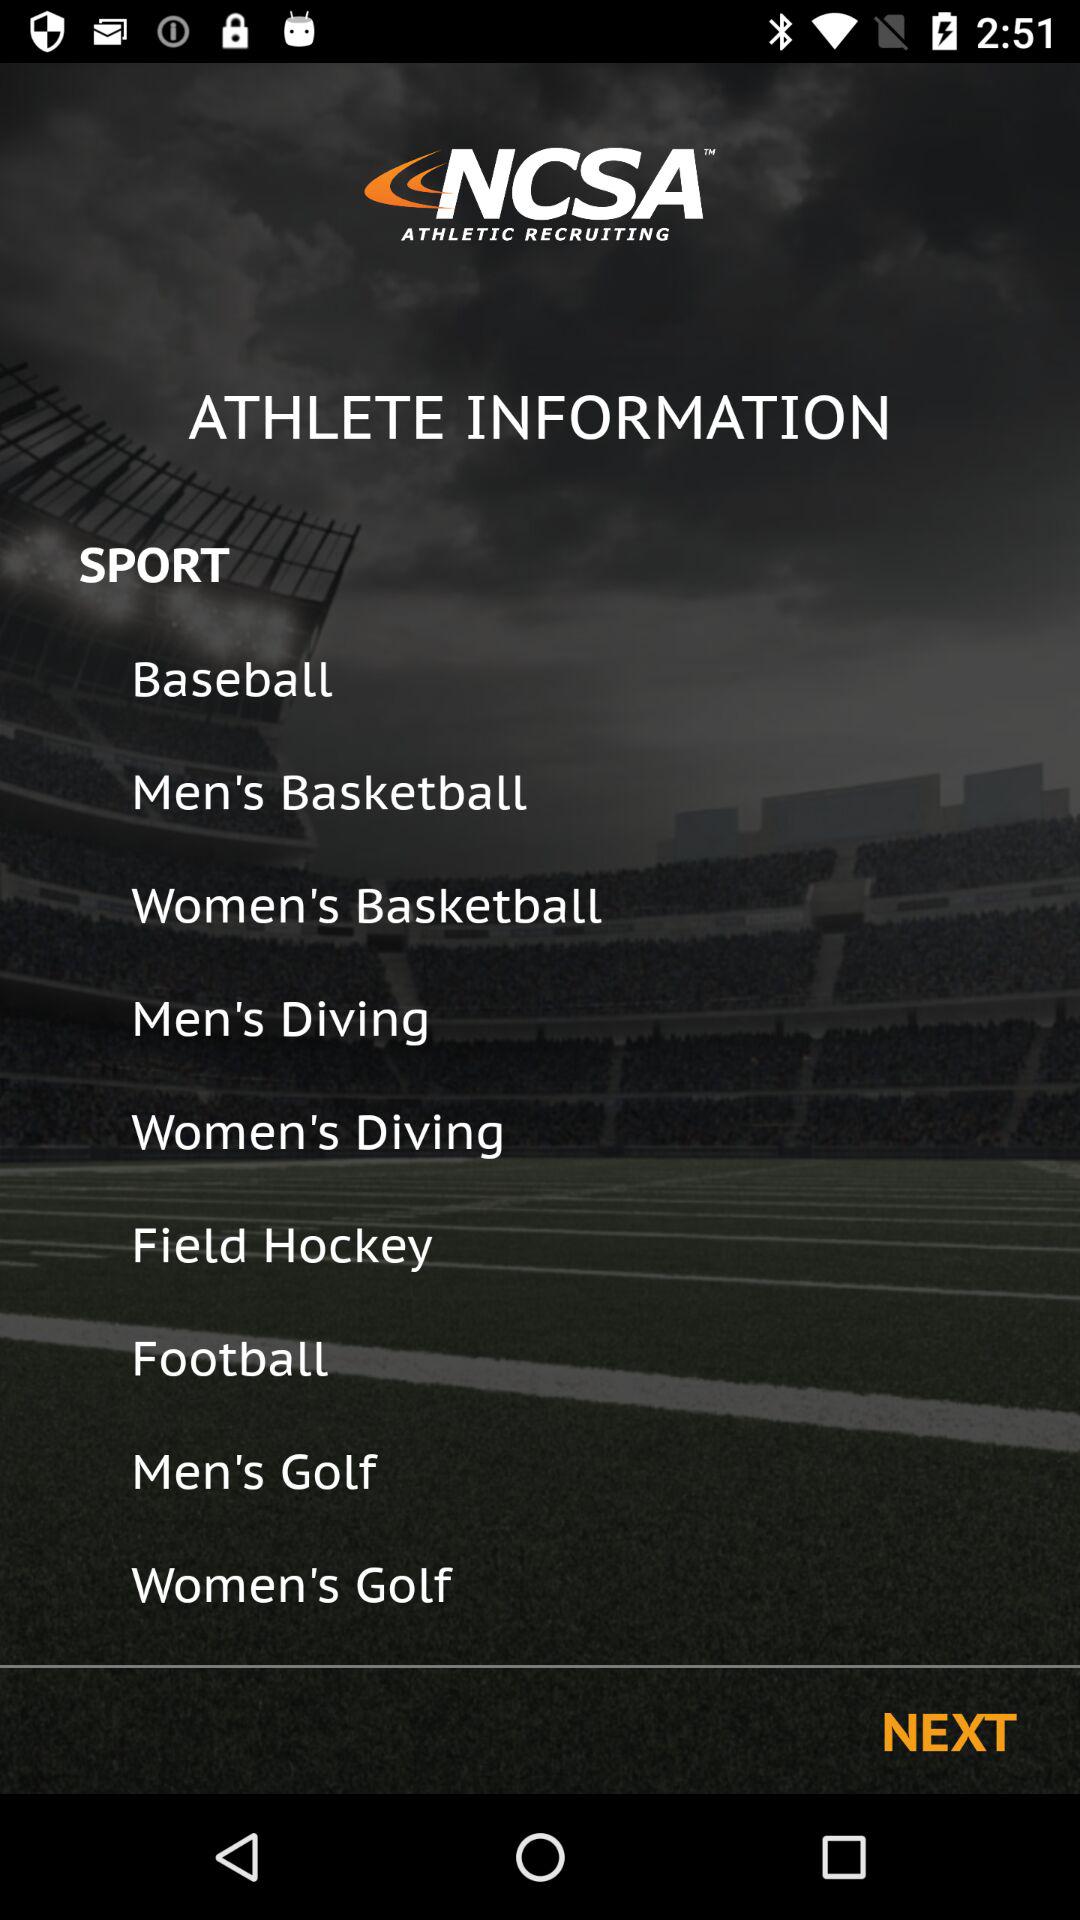 The width and height of the screenshot is (1080, 1920). Describe the element at coordinates (592, 1358) in the screenshot. I see `choose the football icon` at that location.